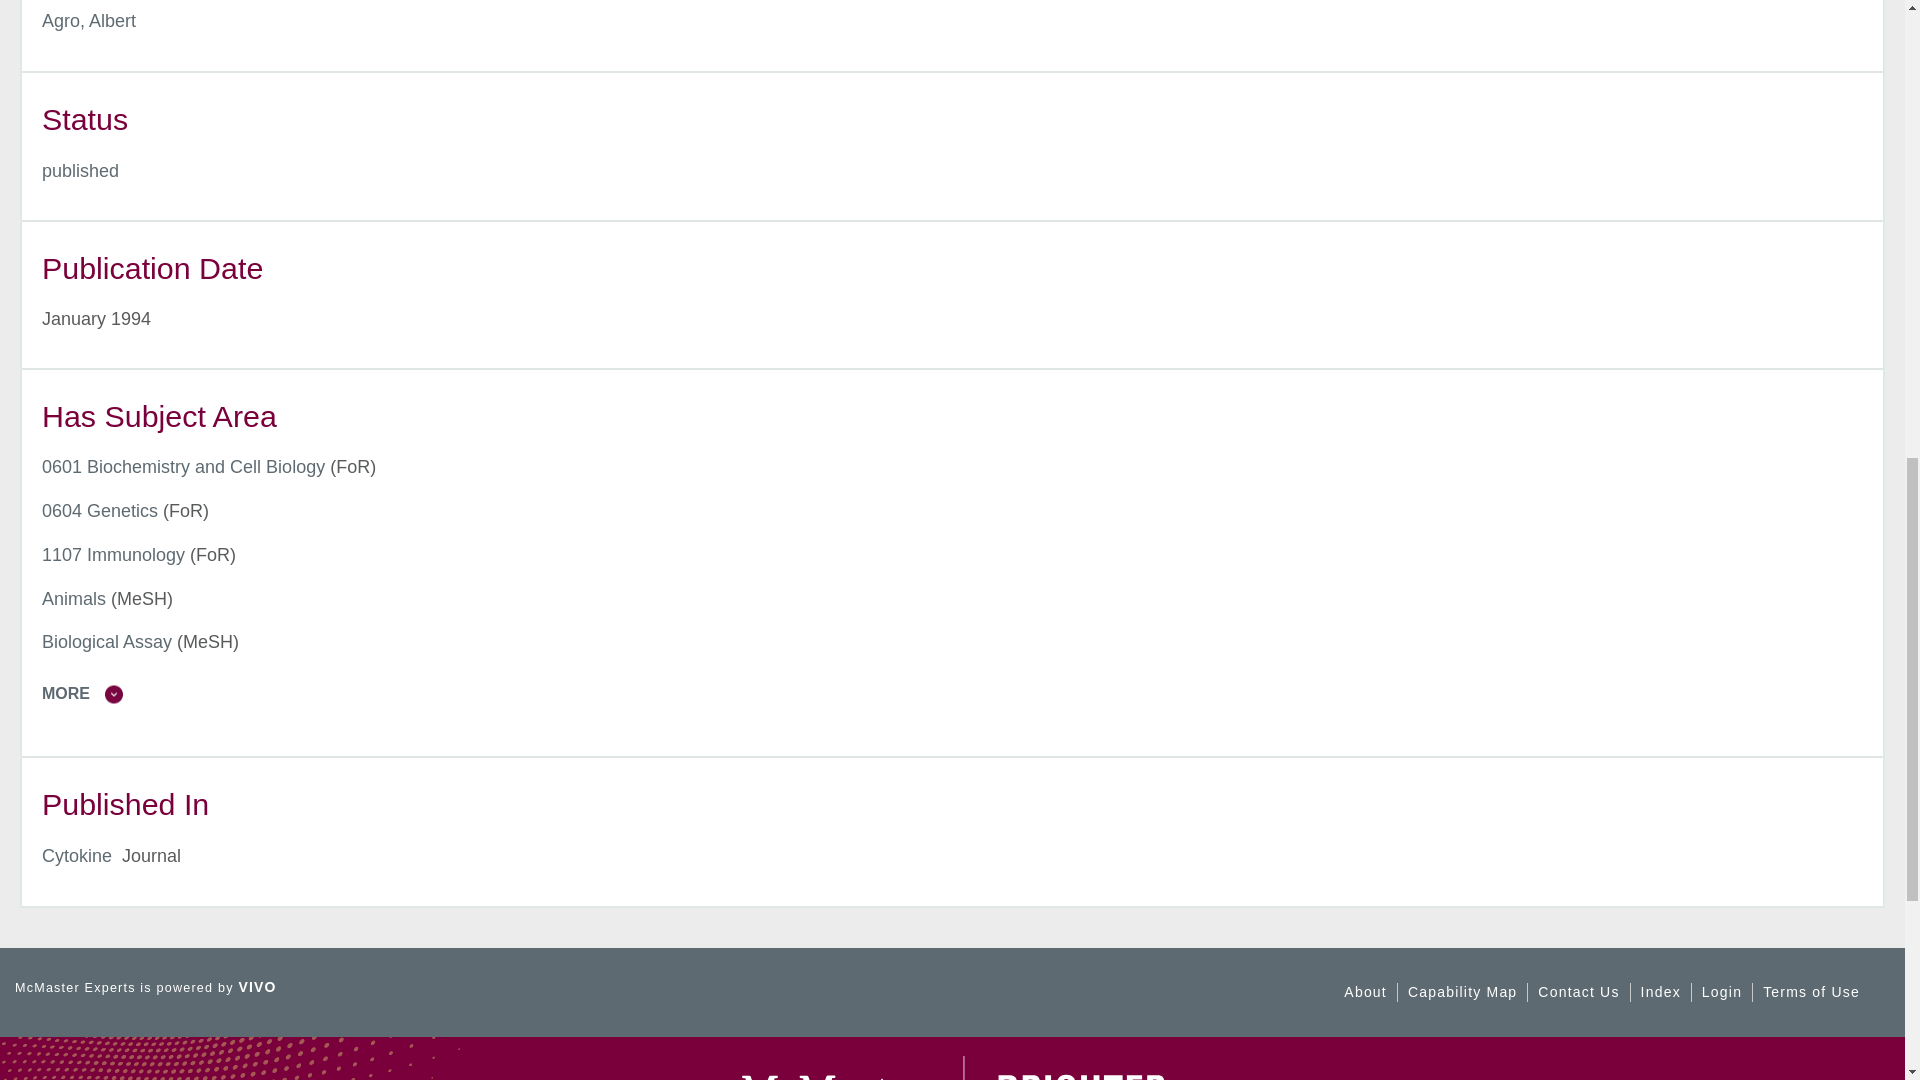 The width and height of the screenshot is (1920, 1080). I want to click on name, so click(80, 170).